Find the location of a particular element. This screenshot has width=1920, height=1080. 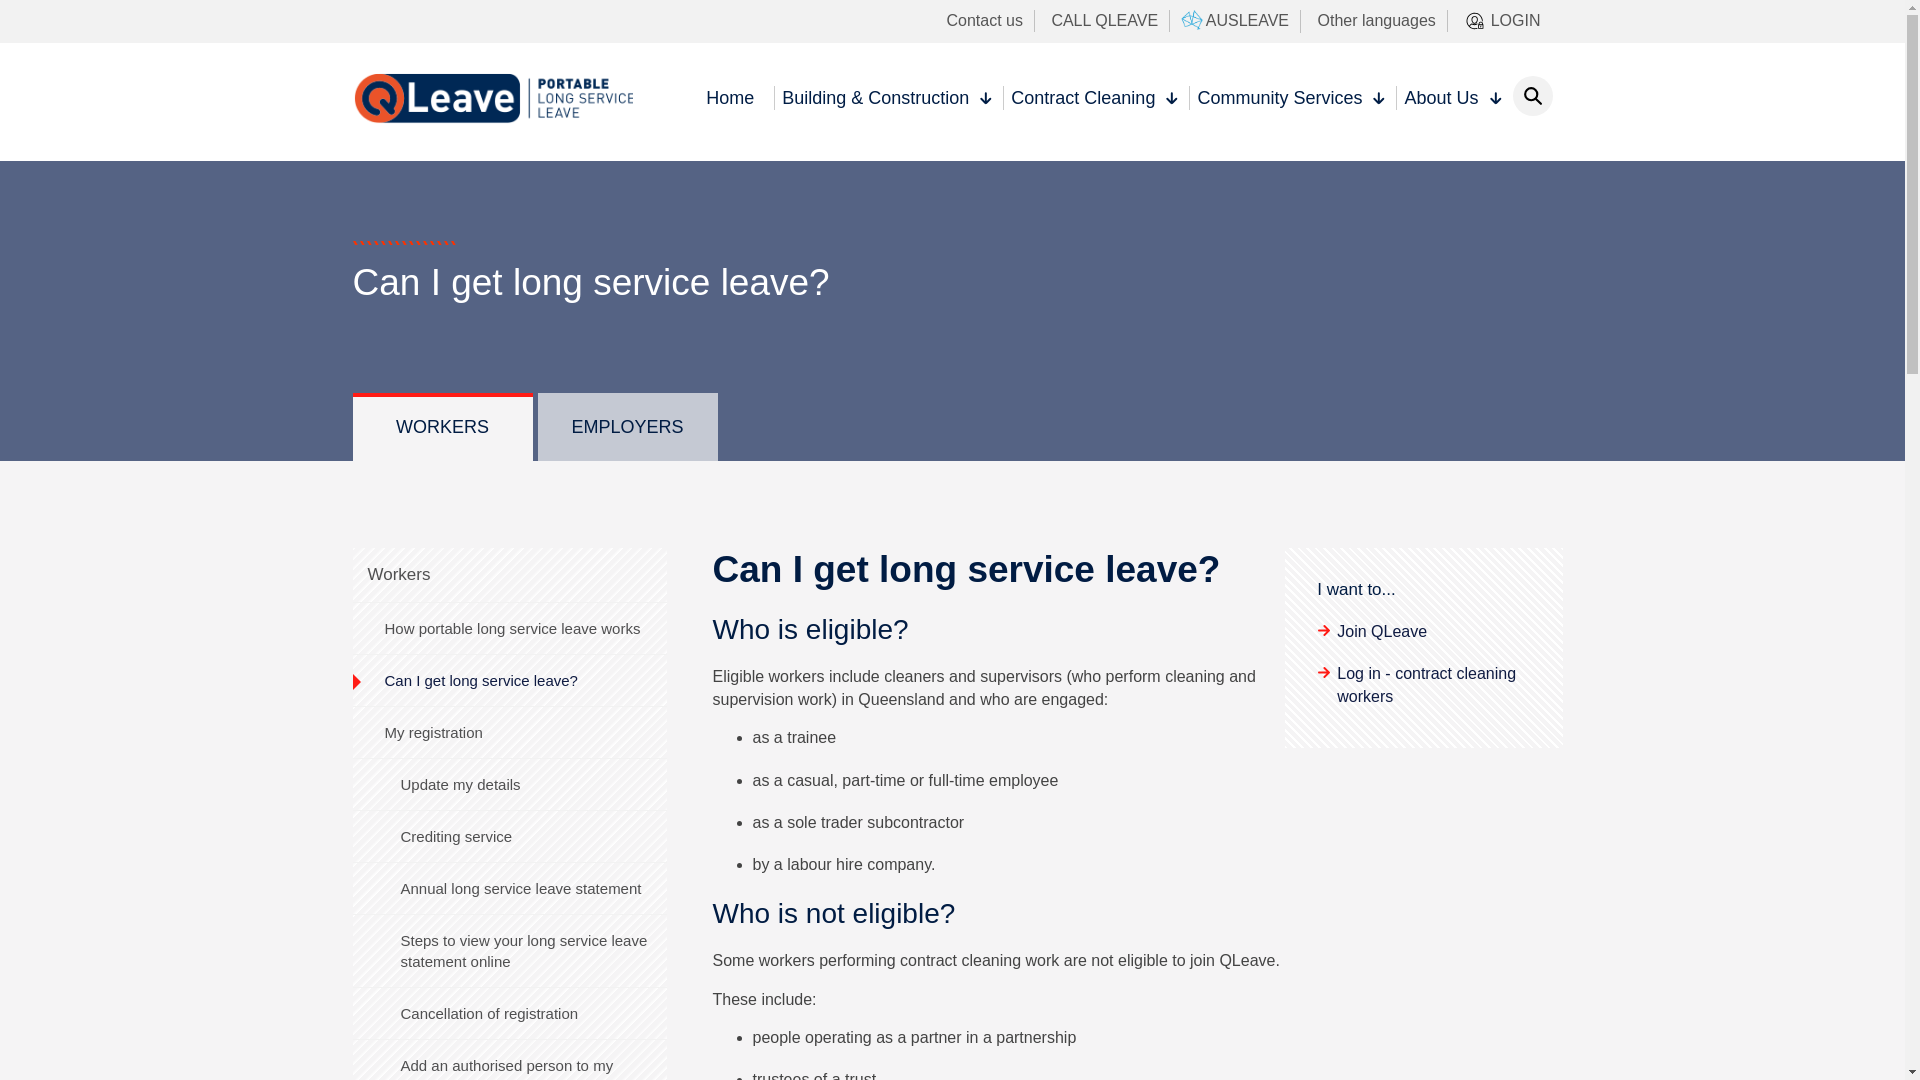

Contact us is located at coordinates (984, 21).